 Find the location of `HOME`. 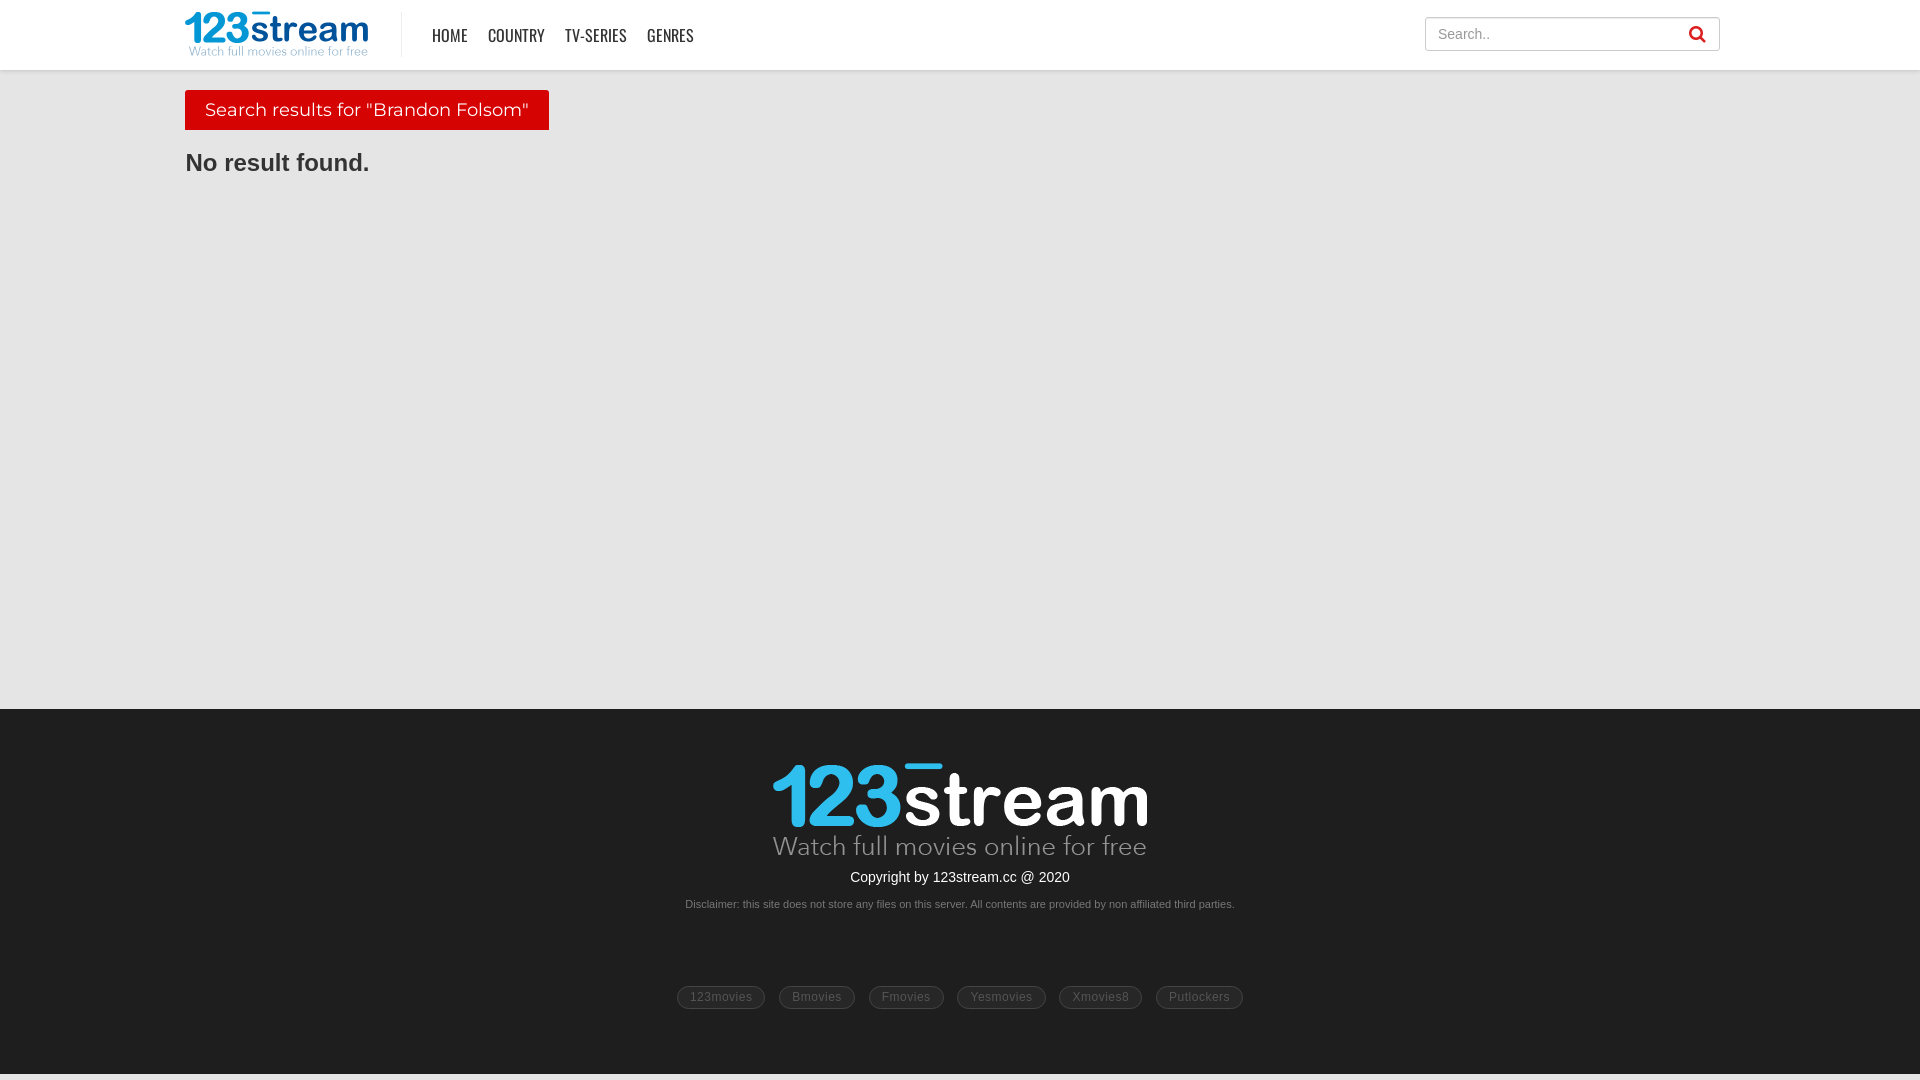

HOME is located at coordinates (450, 35).